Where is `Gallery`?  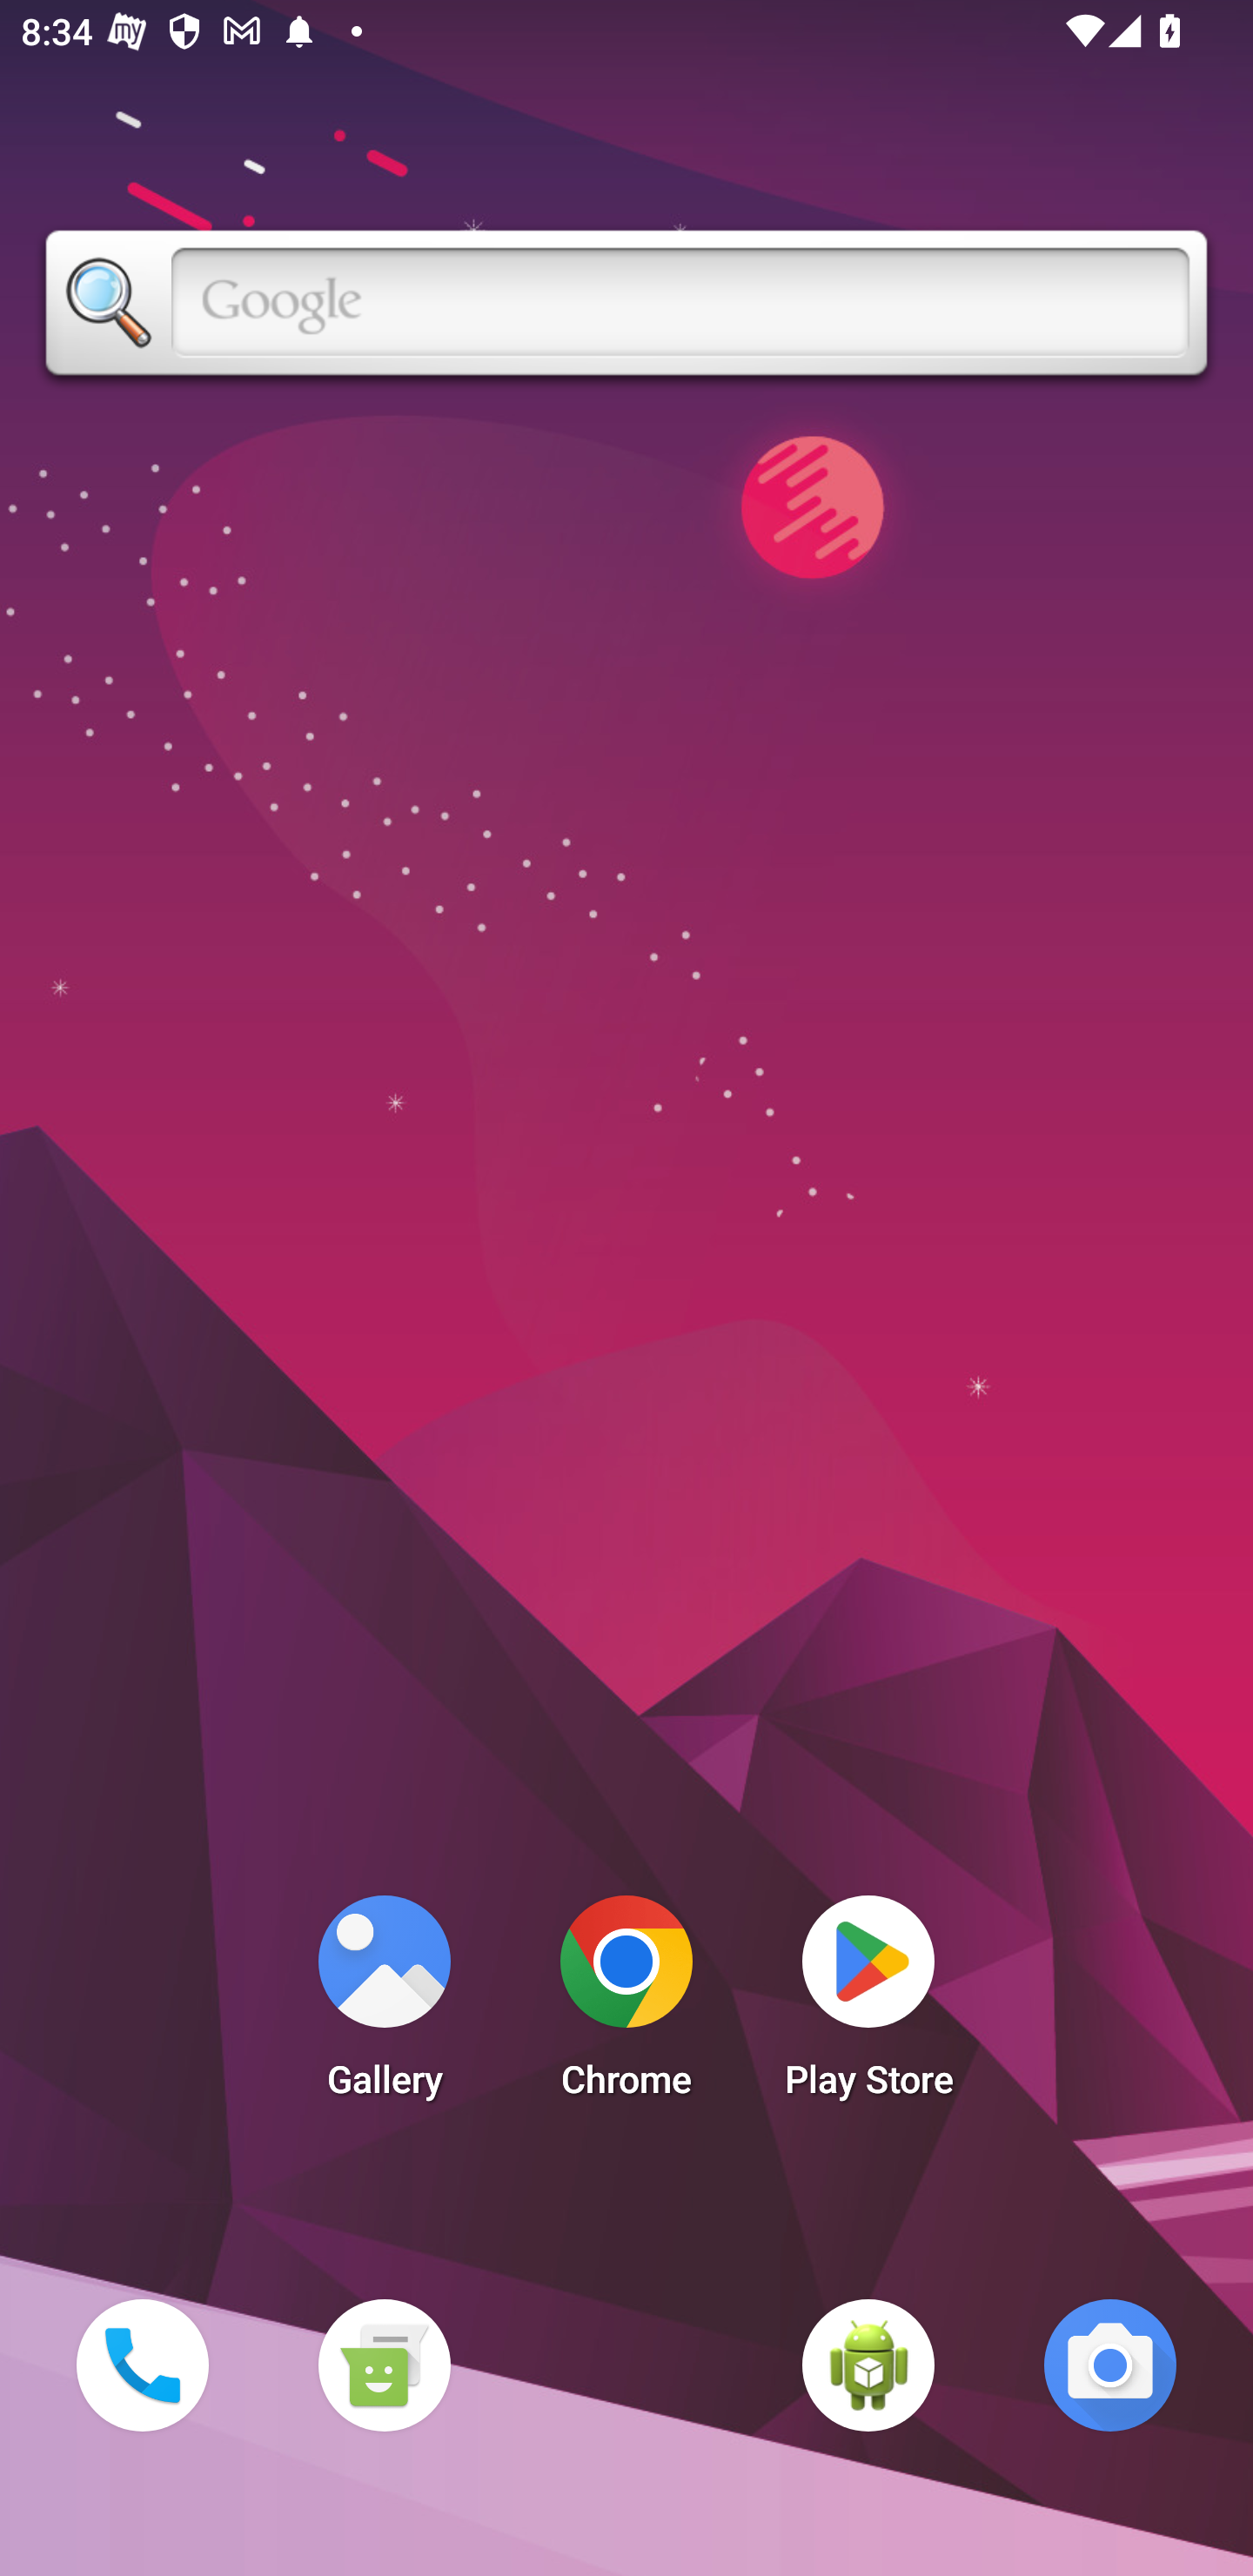 Gallery is located at coordinates (384, 2005).